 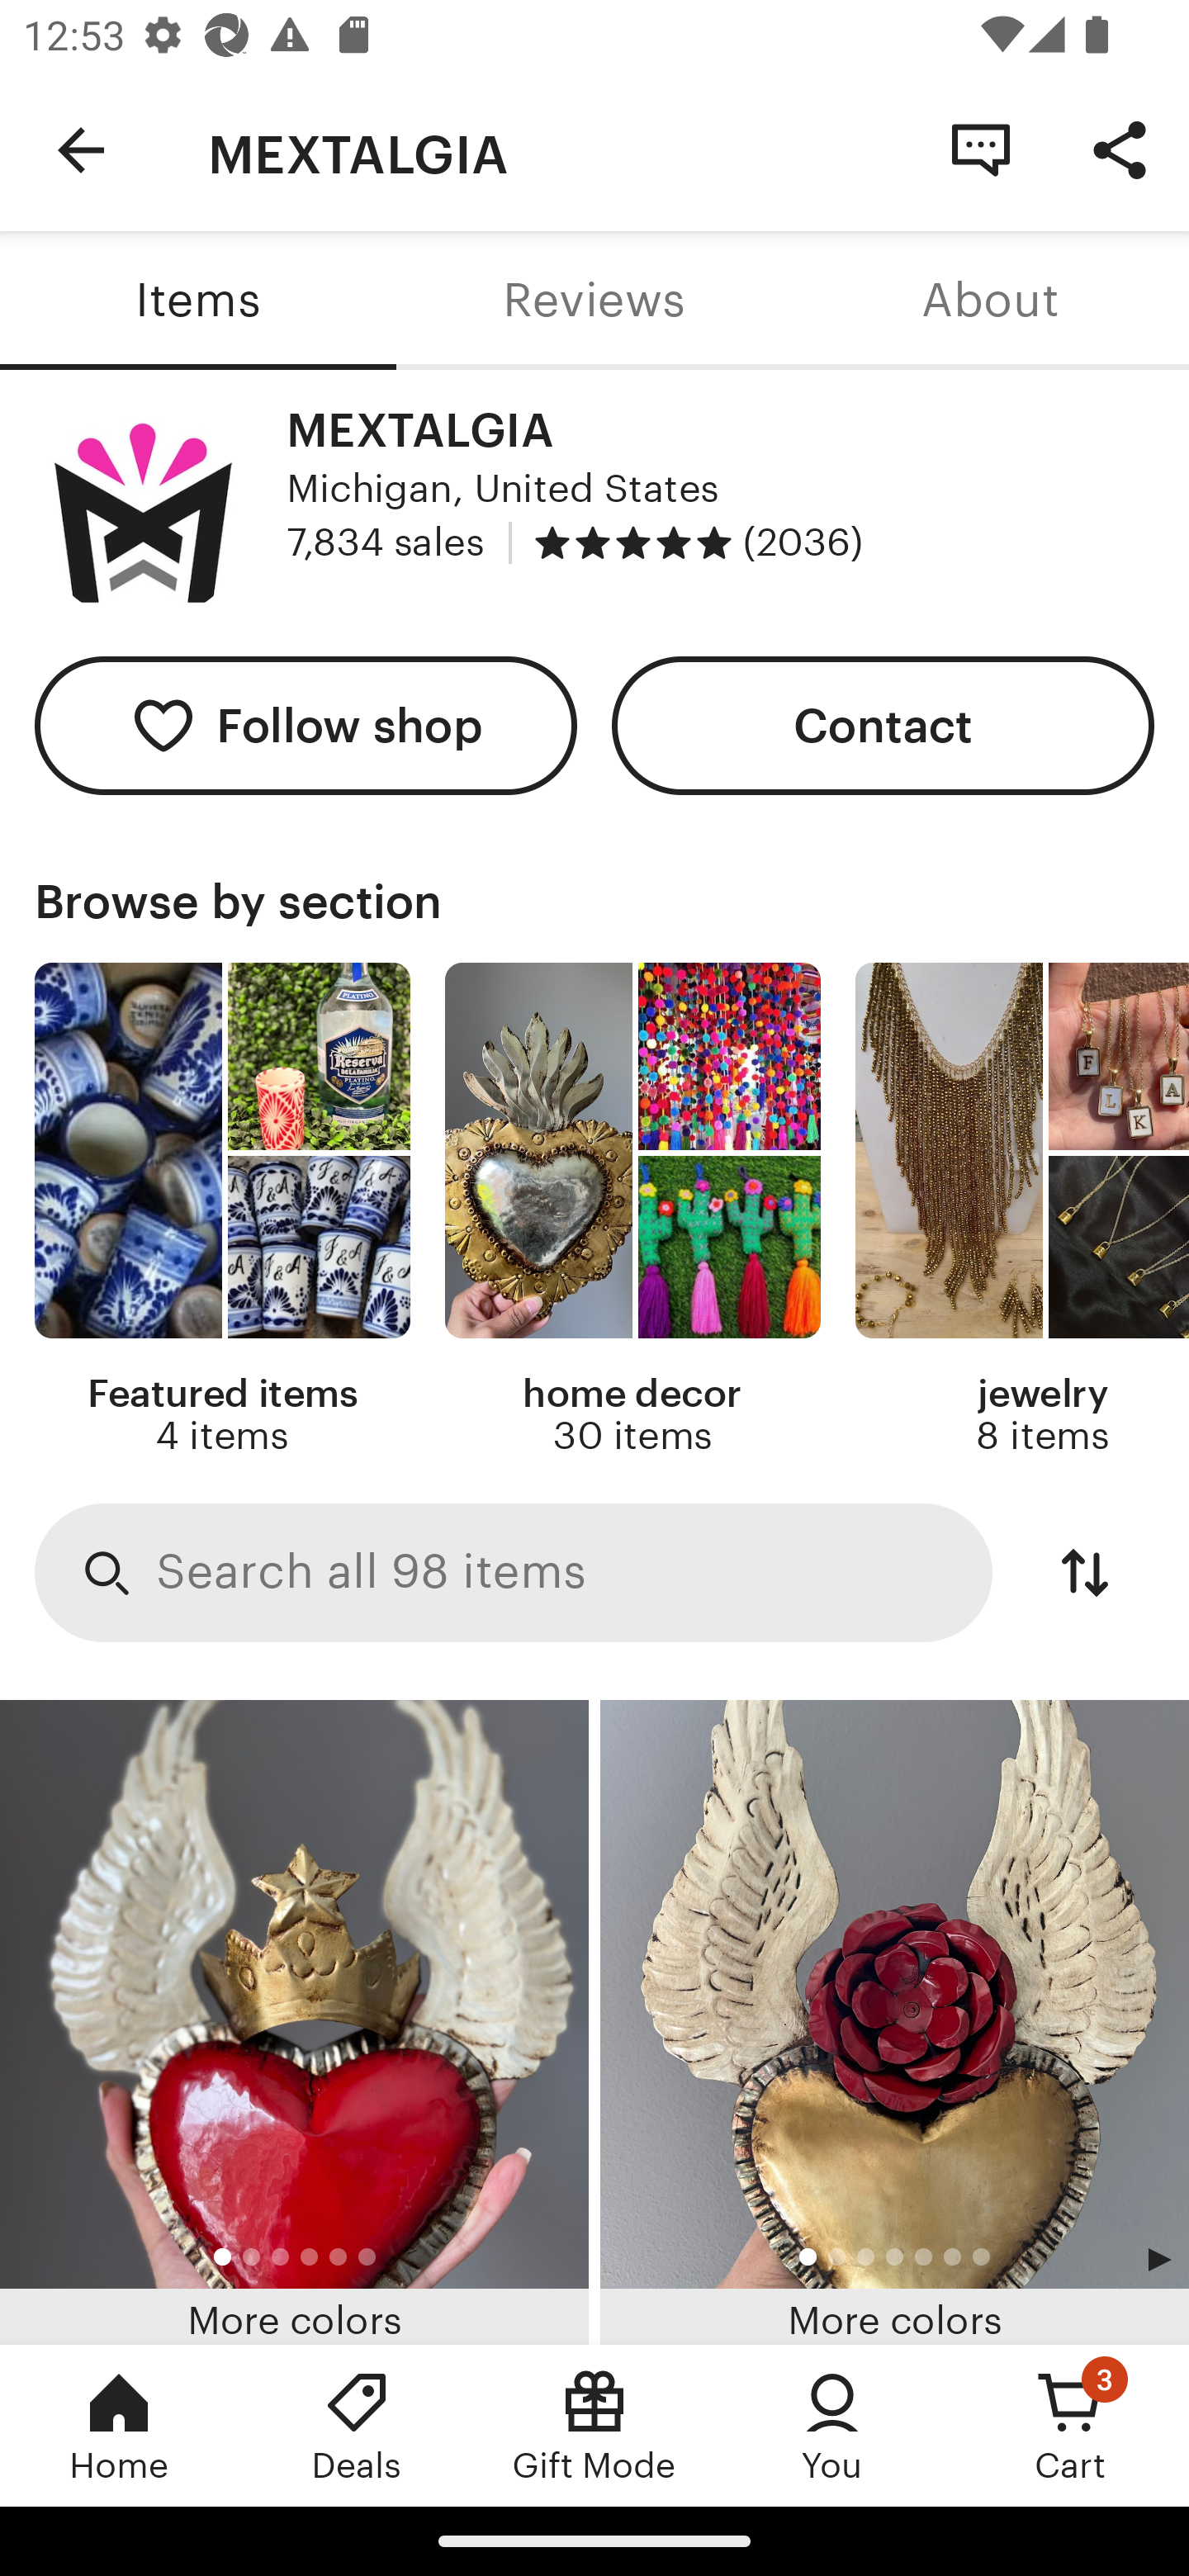 I want to click on Cart, 3 new notifications Cart, so click(x=1070, y=2425).